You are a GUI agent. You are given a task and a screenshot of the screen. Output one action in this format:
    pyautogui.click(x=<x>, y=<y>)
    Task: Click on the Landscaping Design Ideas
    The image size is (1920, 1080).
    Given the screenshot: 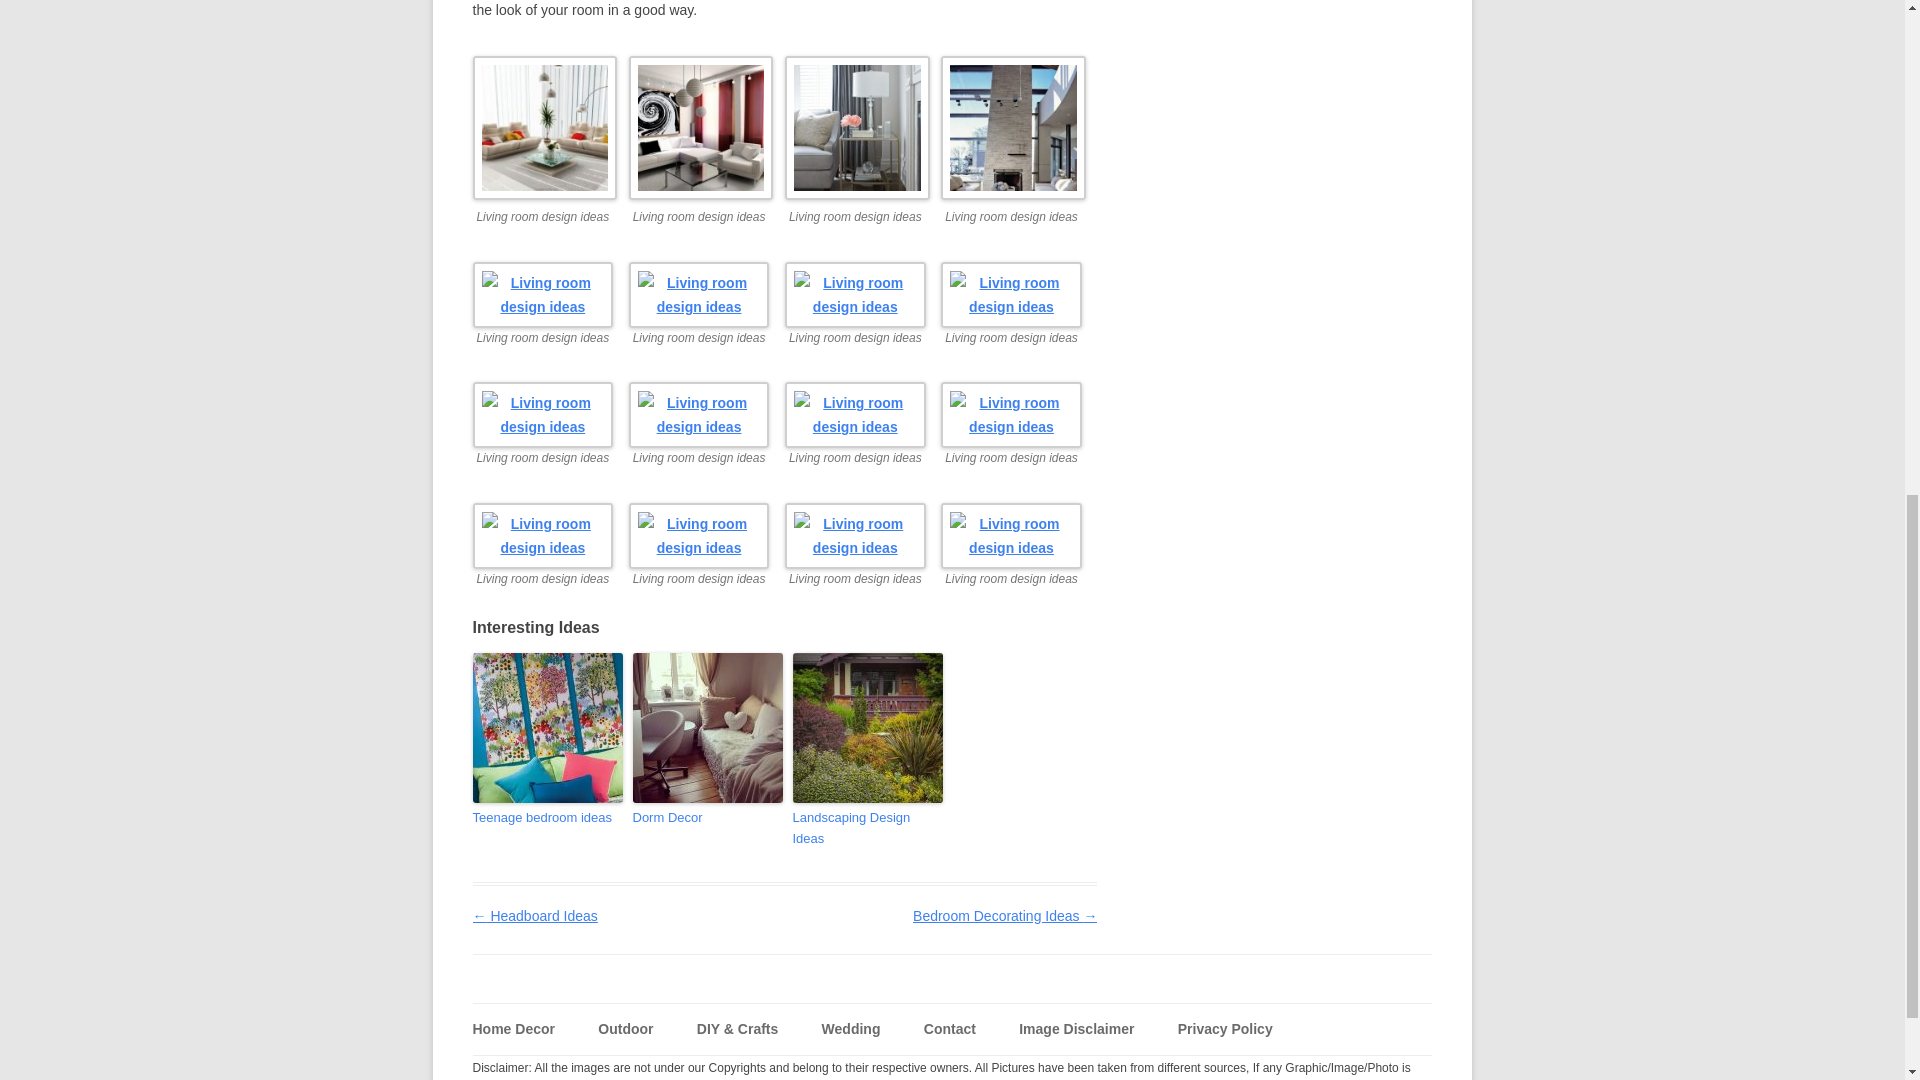 What is the action you would take?
    pyautogui.click(x=866, y=828)
    